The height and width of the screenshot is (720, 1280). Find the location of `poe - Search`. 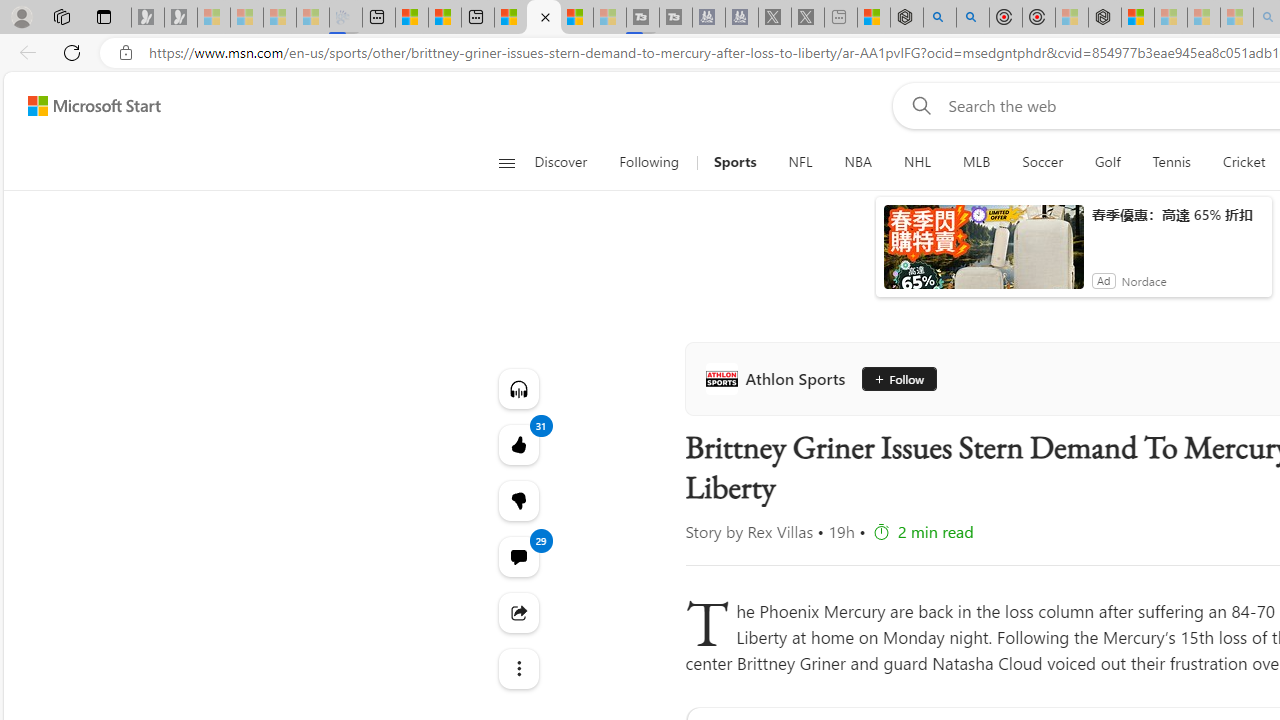

poe - Search is located at coordinates (940, 18).